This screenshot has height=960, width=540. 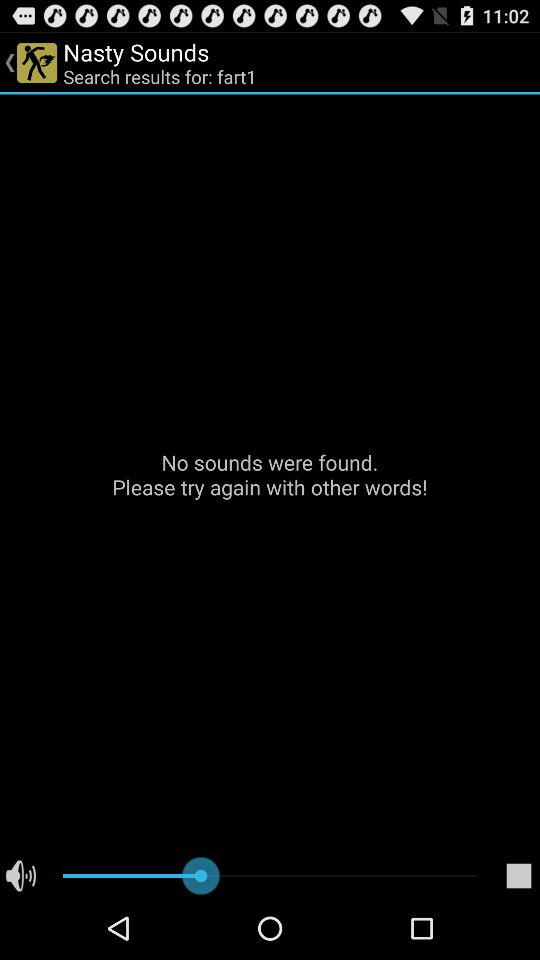 What do you see at coordinates (518, 876) in the screenshot?
I see `tap the icon at the bottom right corner` at bounding box center [518, 876].